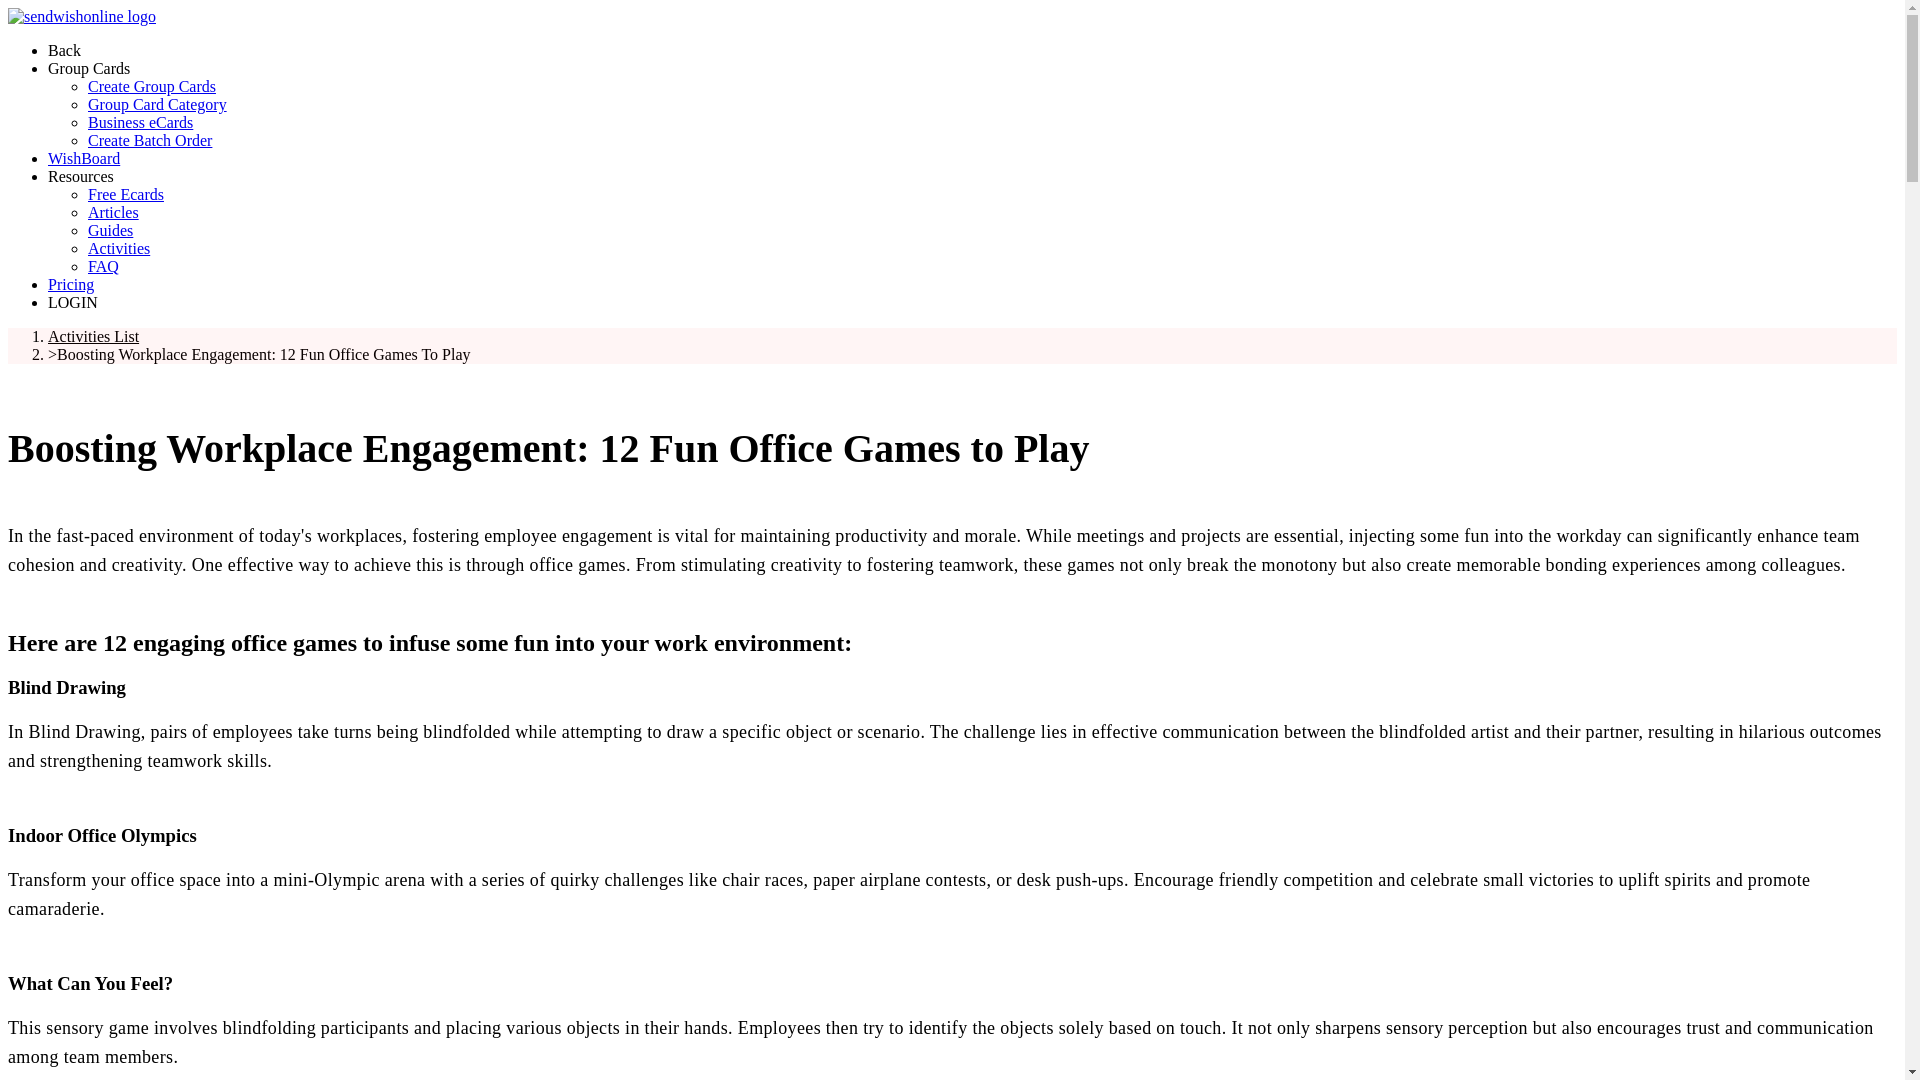 Image resolution: width=1920 pixels, height=1080 pixels. I want to click on Guides, so click(110, 230).